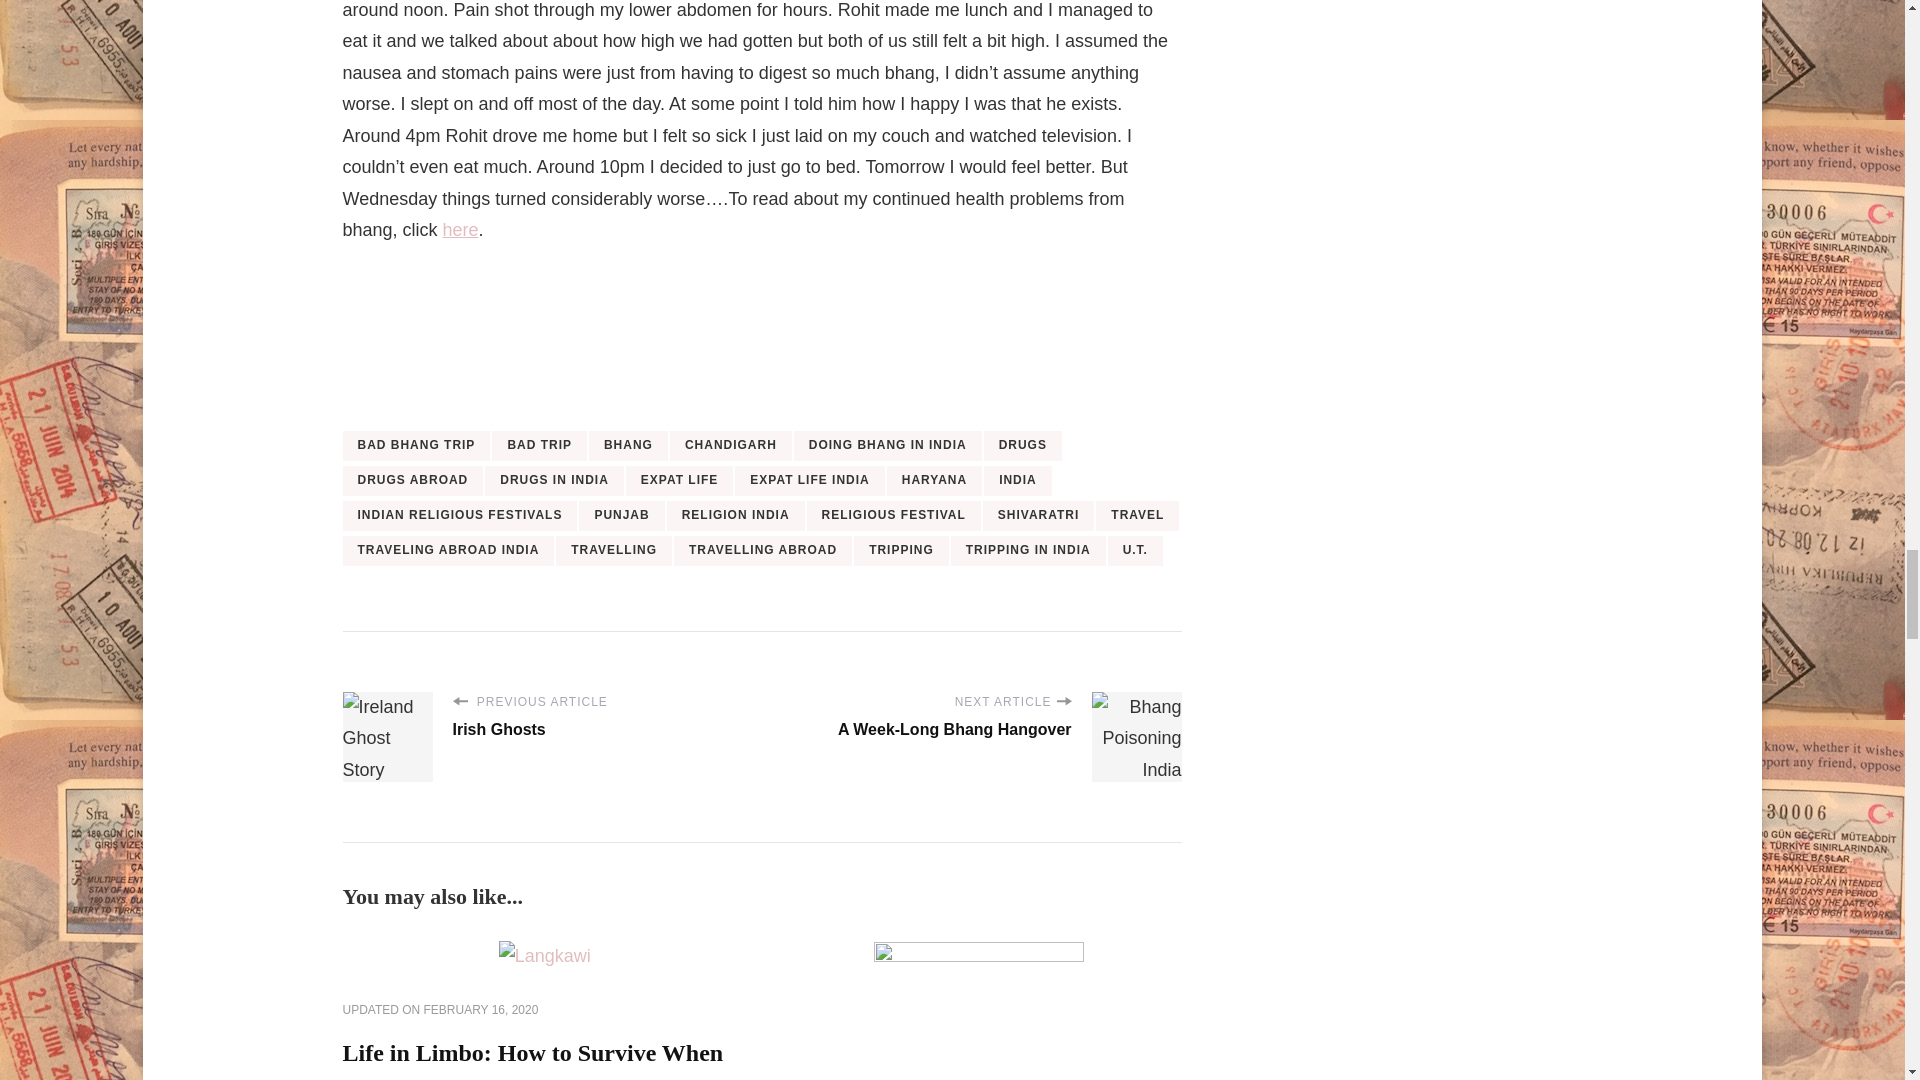  I want to click on RELIGION INDIA, so click(735, 516).